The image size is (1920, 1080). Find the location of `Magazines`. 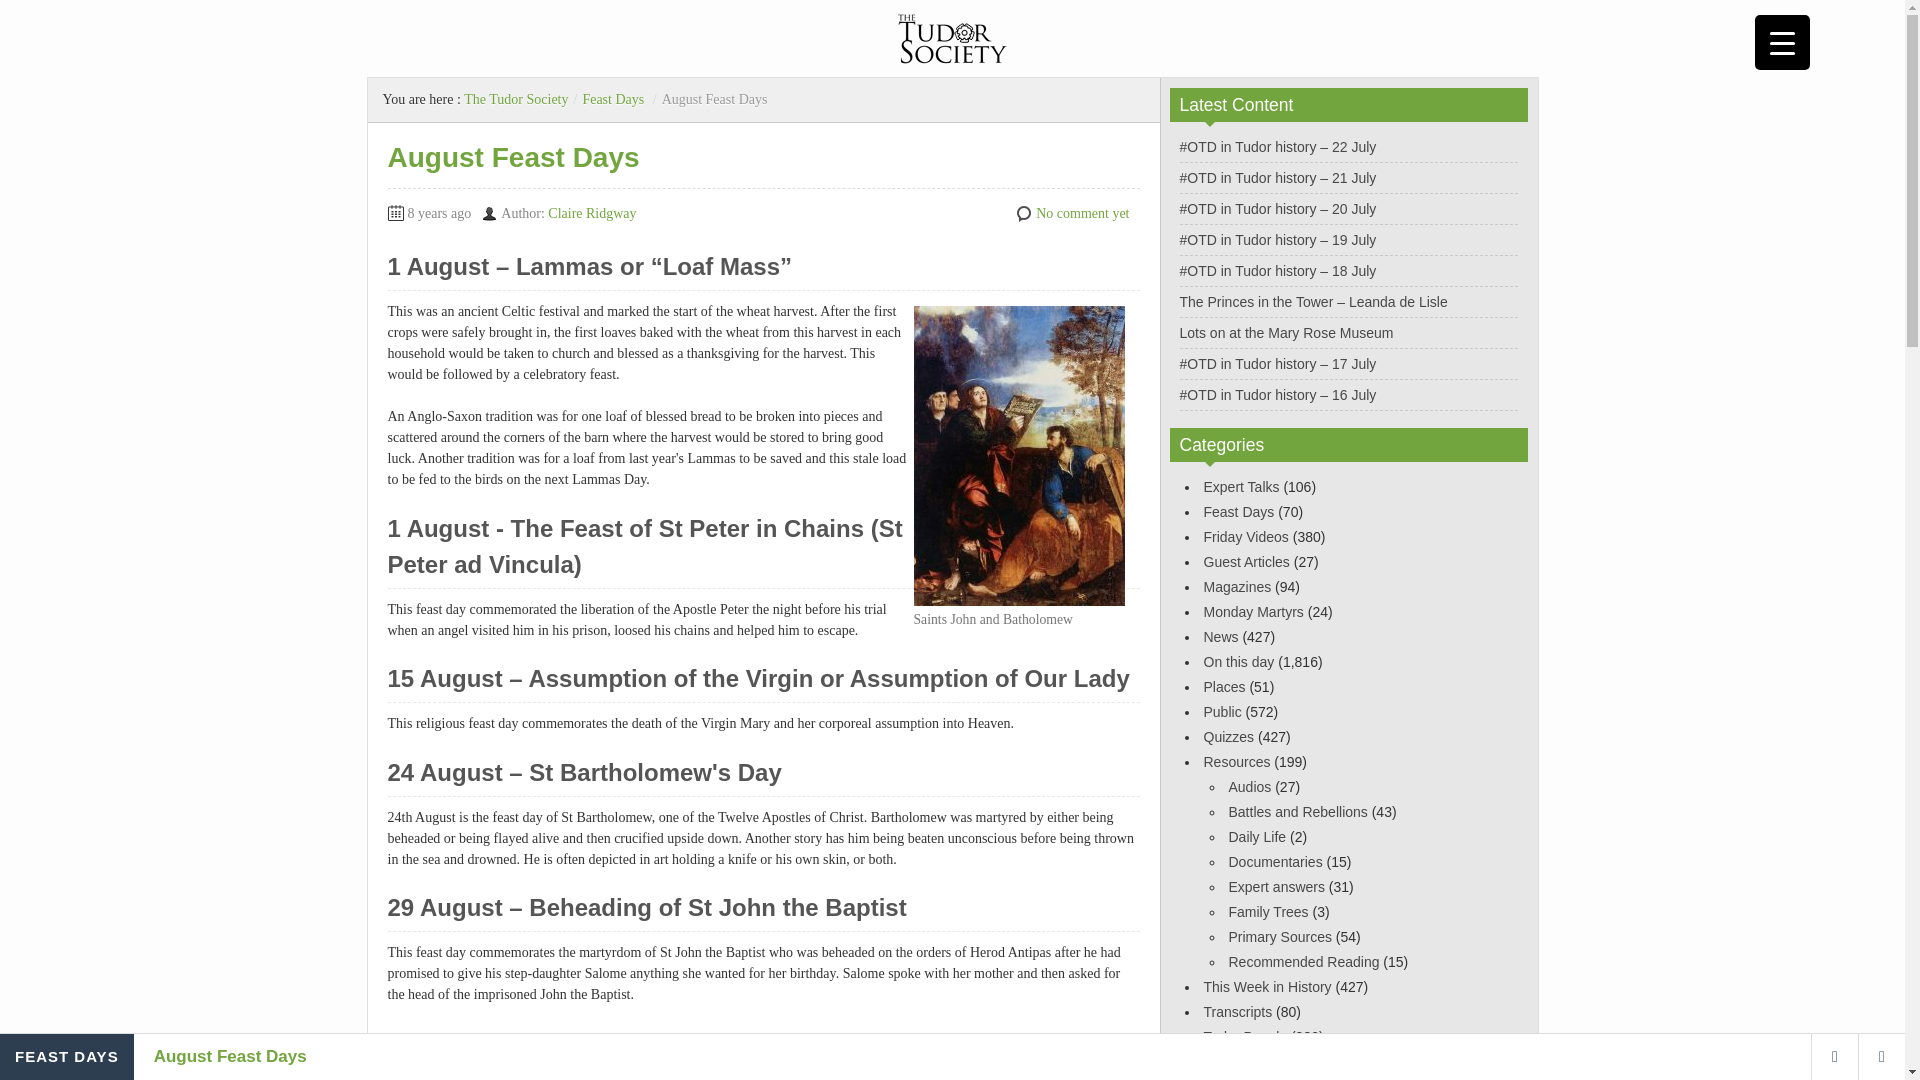

Magazines is located at coordinates (1237, 586).